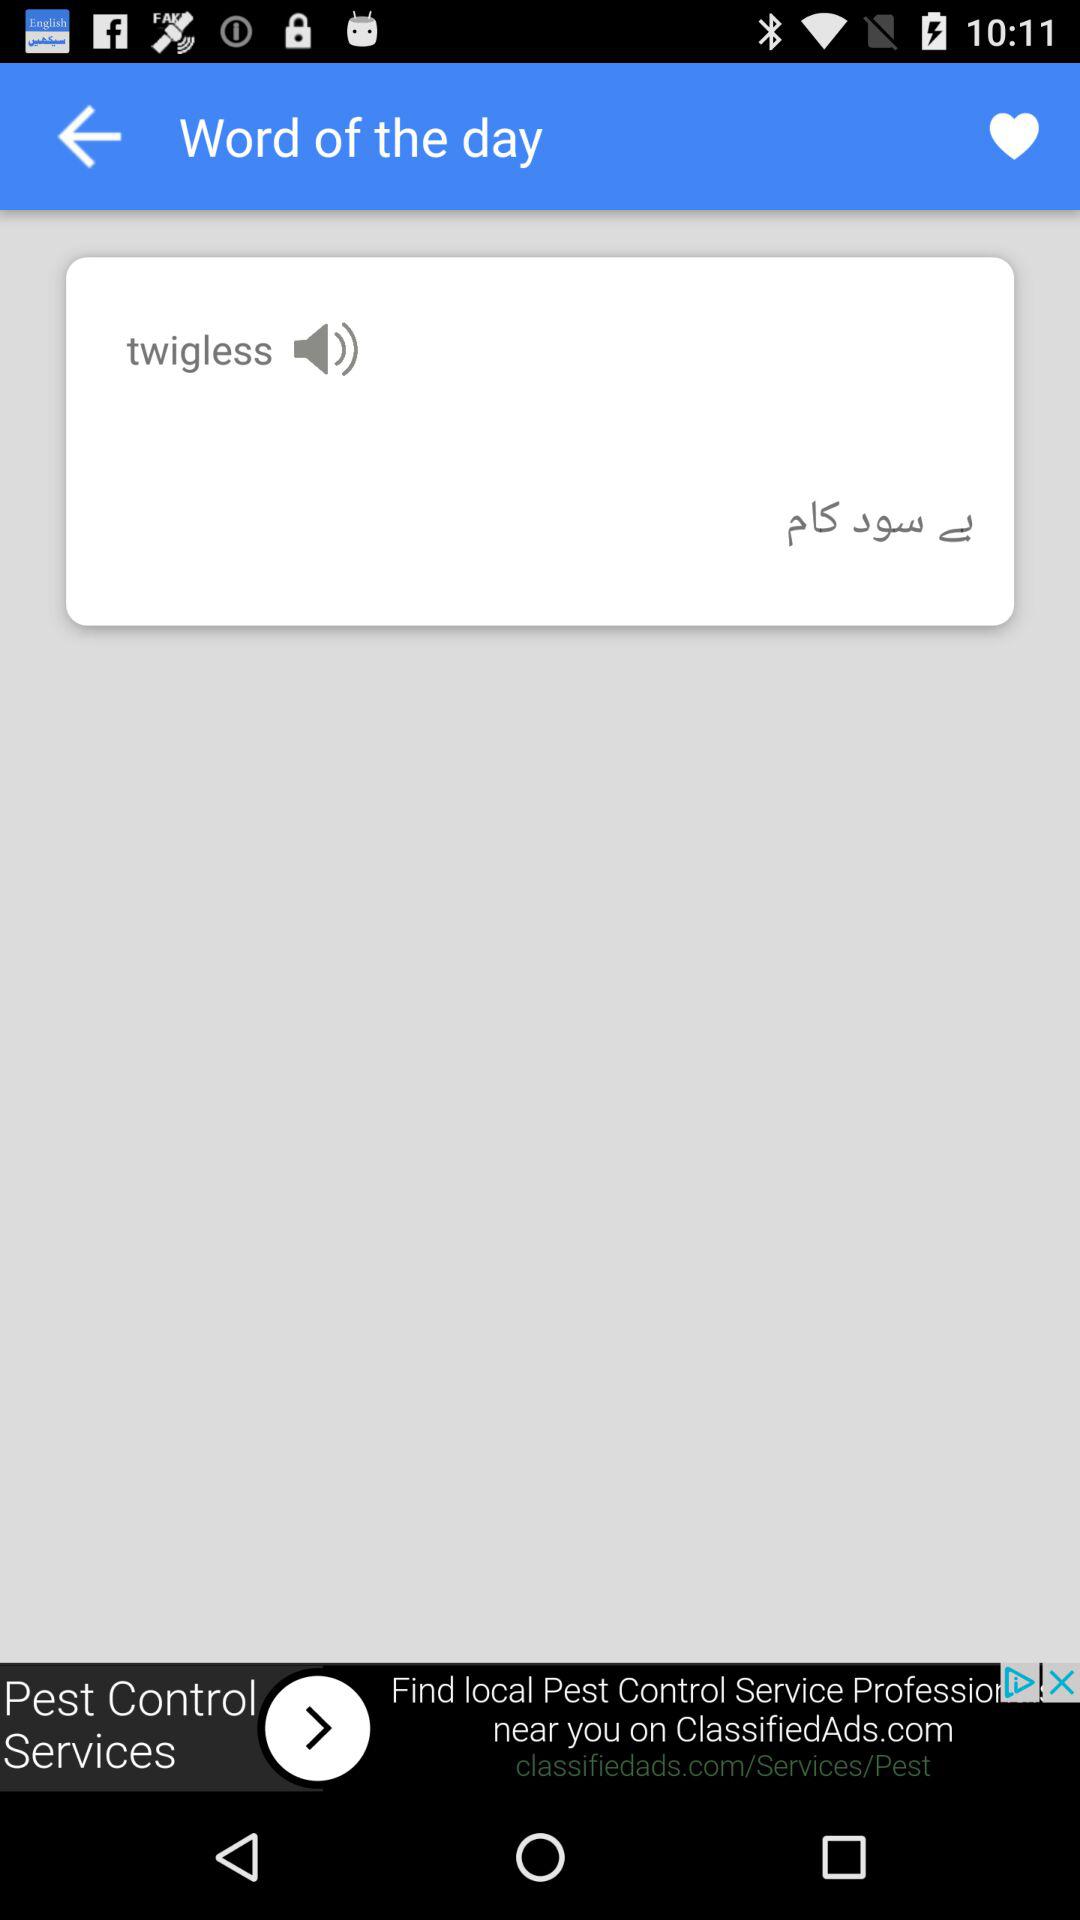 The image size is (1080, 1920). I want to click on hear how the word is pronounced, so click(326, 348).